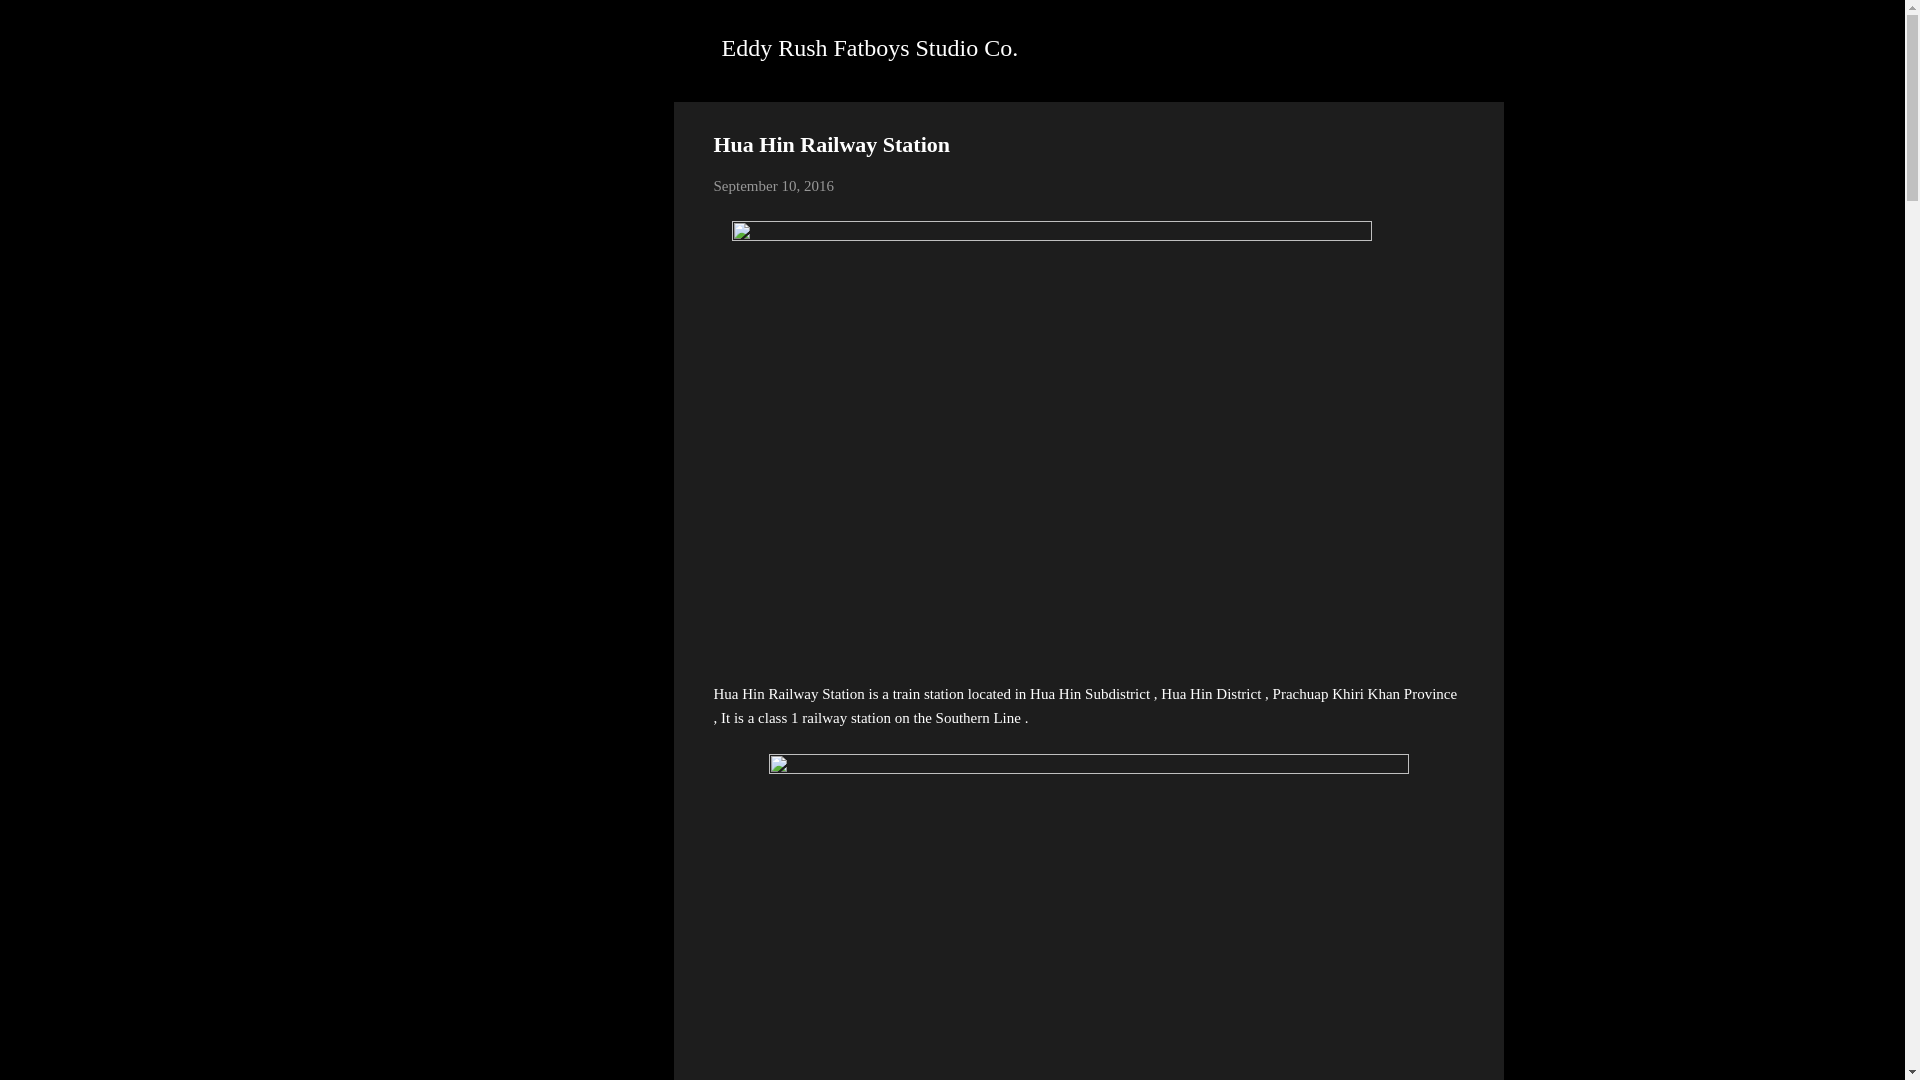 This screenshot has width=1920, height=1080. What do you see at coordinates (774, 186) in the screenshot?
I see `permanent link` at bounding box center [774, 186].